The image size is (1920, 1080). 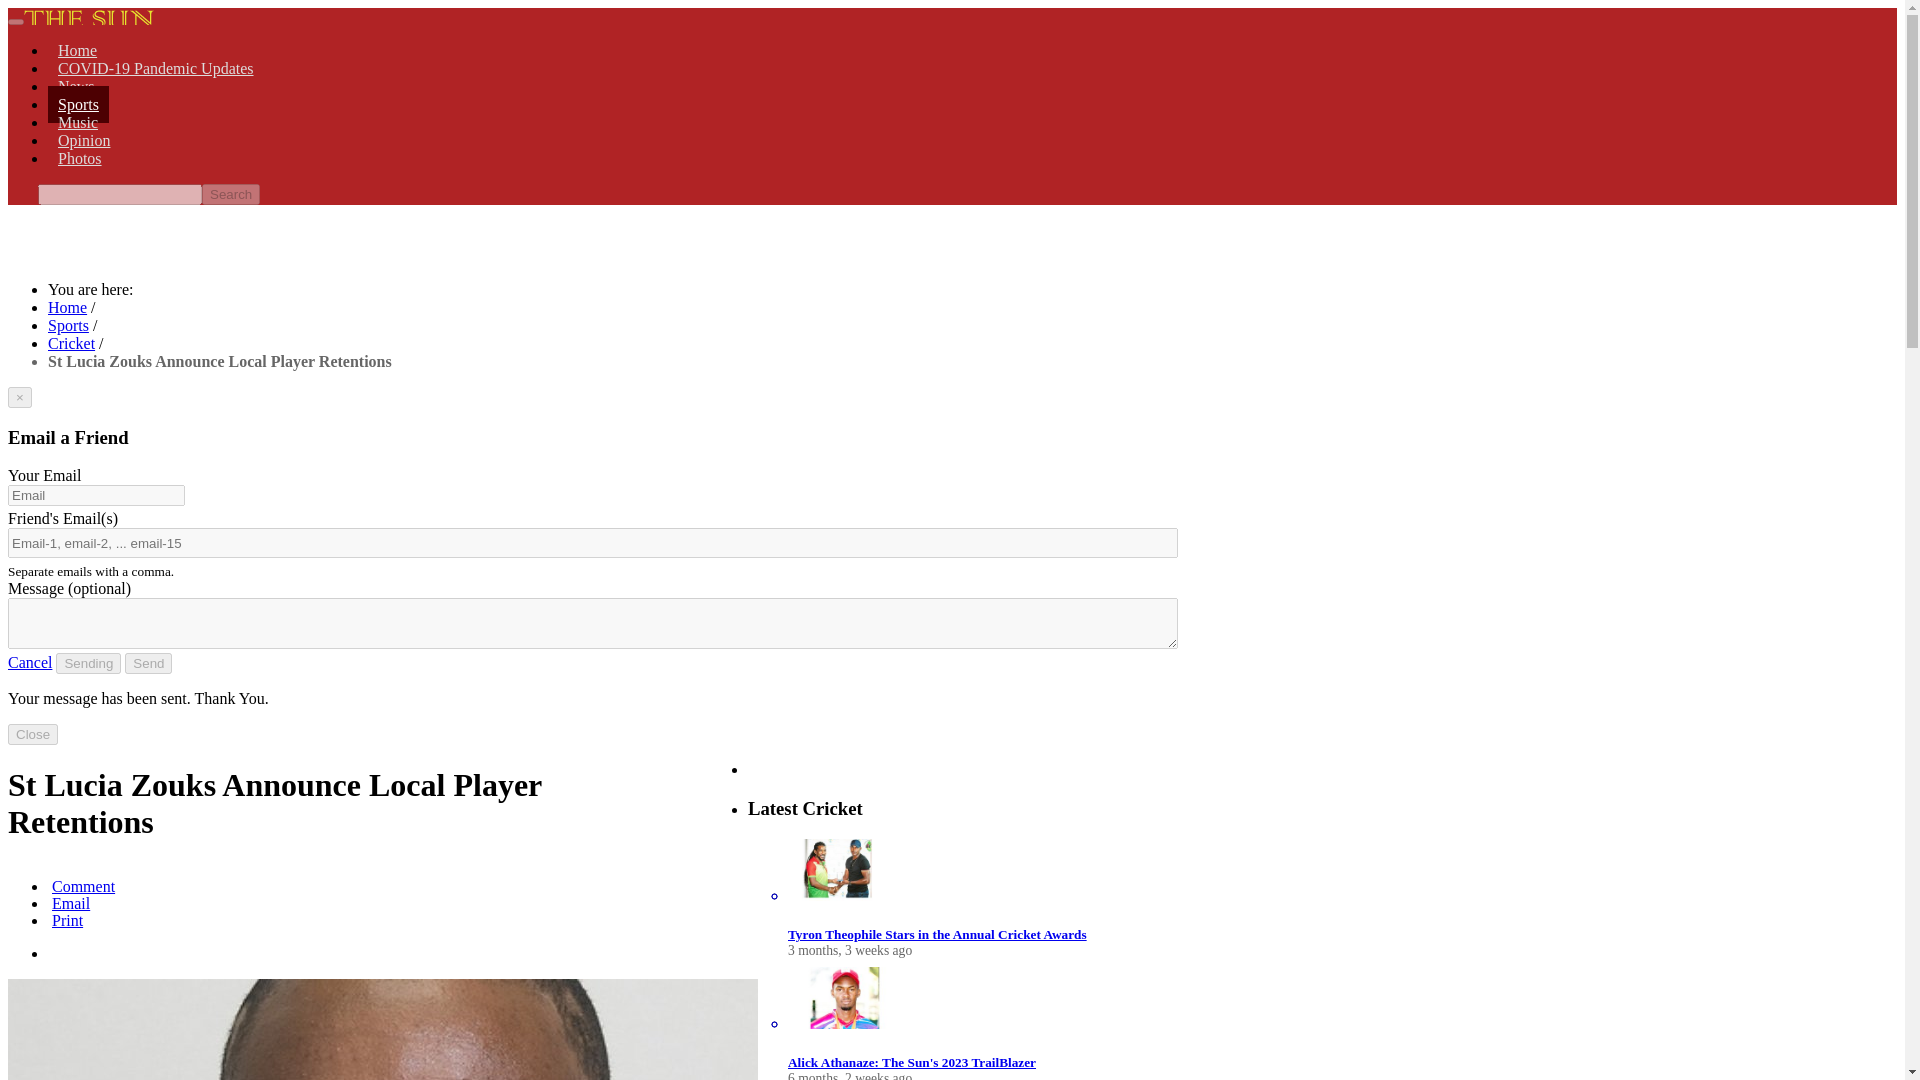 I want to click on Cricket, so click(x=71, y=343).